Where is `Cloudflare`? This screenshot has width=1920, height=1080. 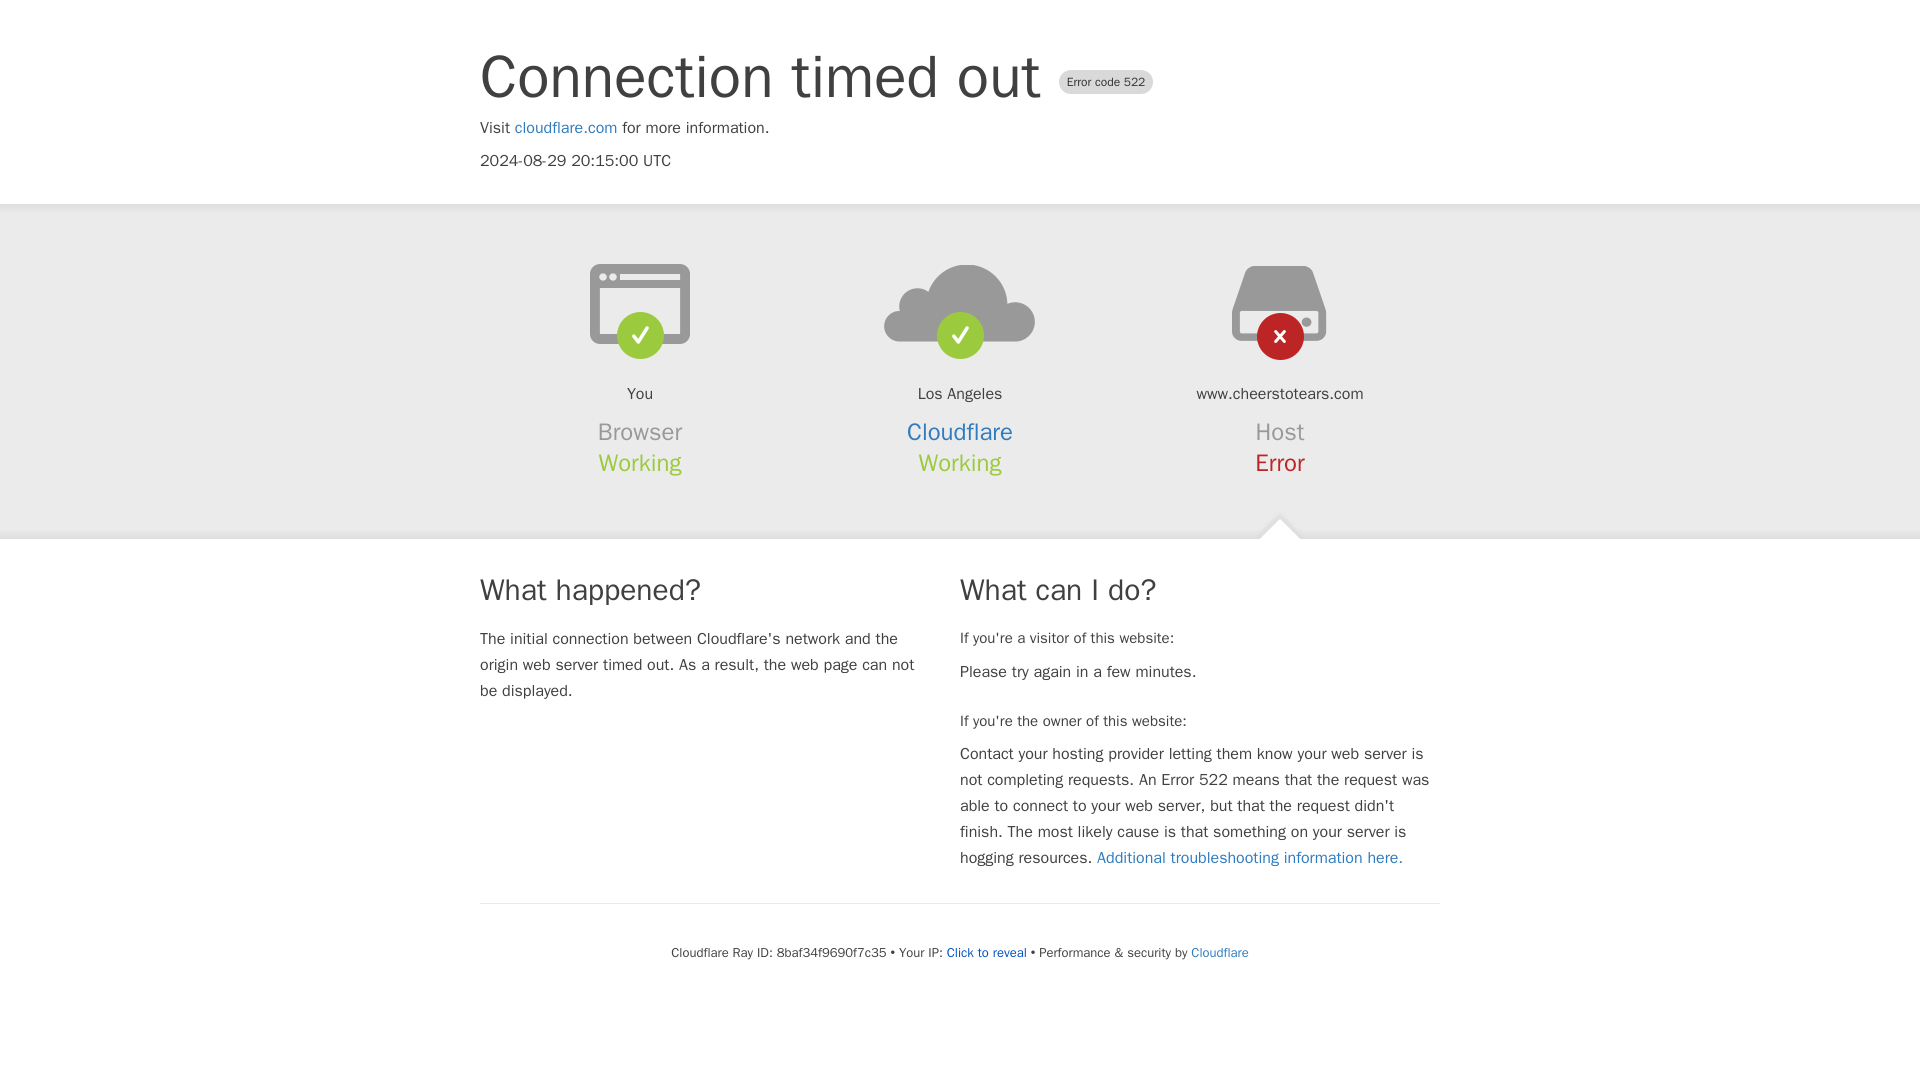
Cloudflare is located at coordinates (1219, 952).